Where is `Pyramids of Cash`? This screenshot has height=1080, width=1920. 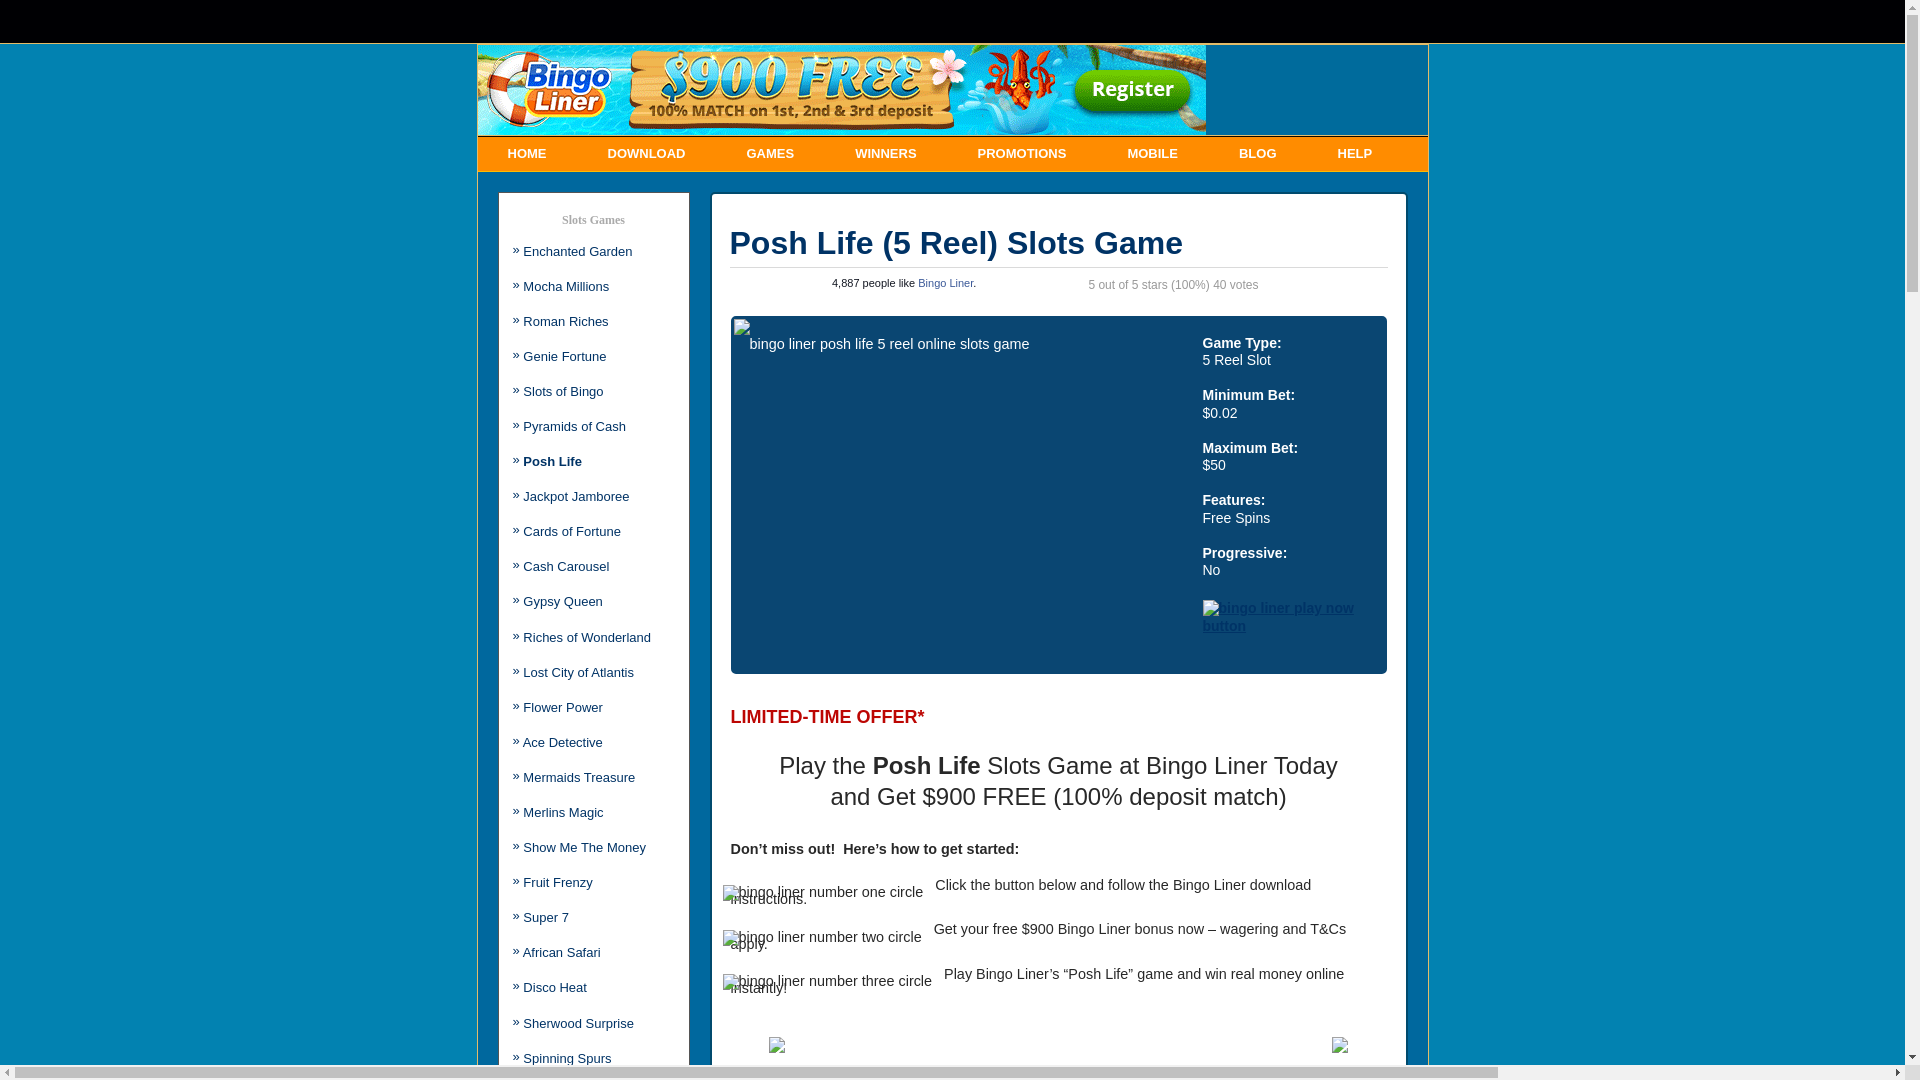
Pyramids of Cash is located at coordinates (574, 426).